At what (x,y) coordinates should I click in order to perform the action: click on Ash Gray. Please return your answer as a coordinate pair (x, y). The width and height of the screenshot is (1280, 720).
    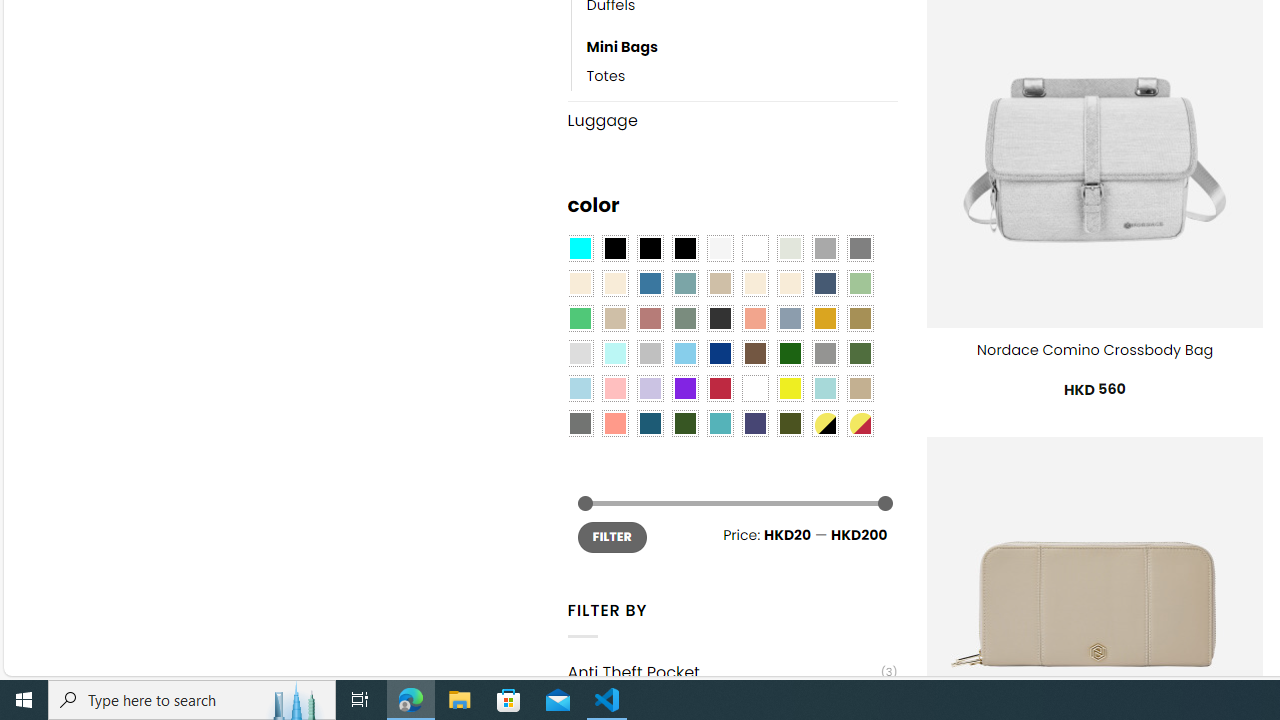
    Looking at the image, I should click on (789, 249).